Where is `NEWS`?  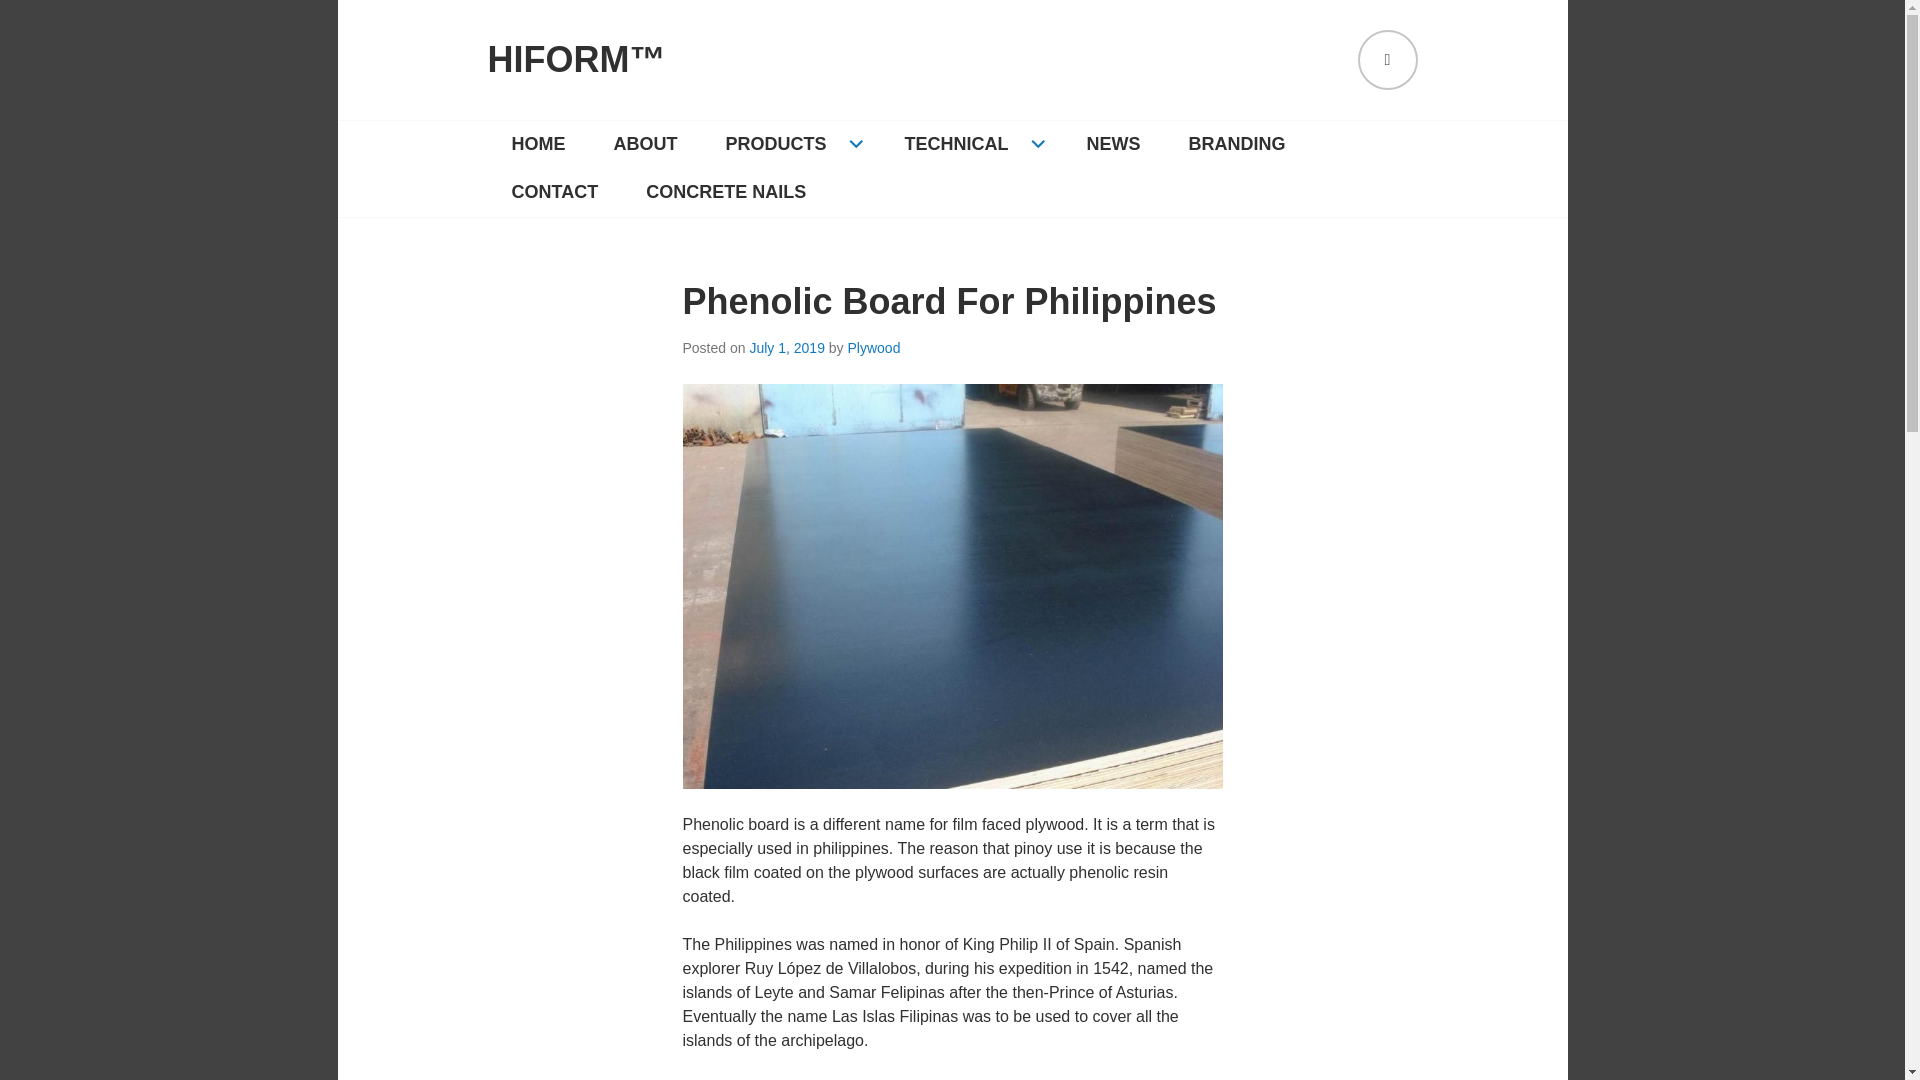 NEWS is located at coordinates (1114, 144).